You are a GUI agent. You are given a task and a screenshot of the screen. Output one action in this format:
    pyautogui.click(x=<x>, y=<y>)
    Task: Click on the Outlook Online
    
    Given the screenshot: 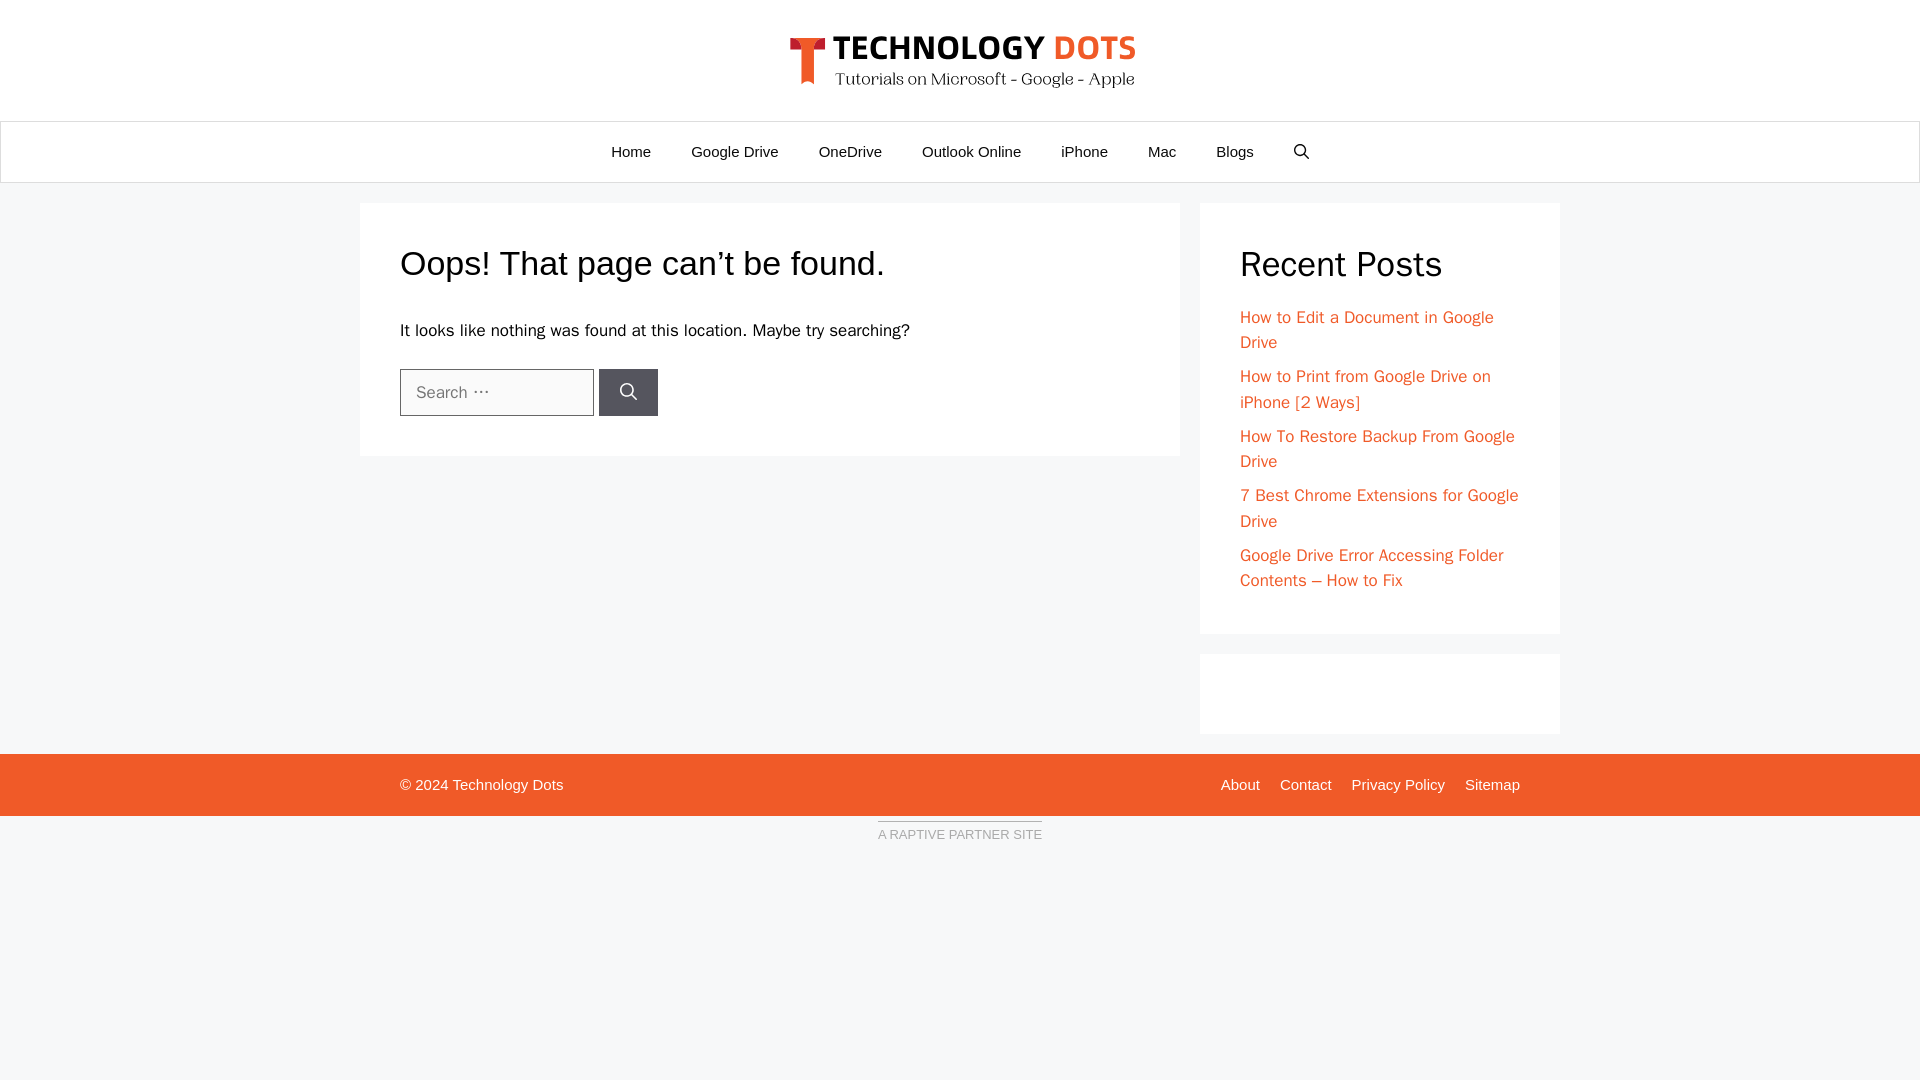 What is the action you would take?
    pyautogui.click(x=971, y=152)
    